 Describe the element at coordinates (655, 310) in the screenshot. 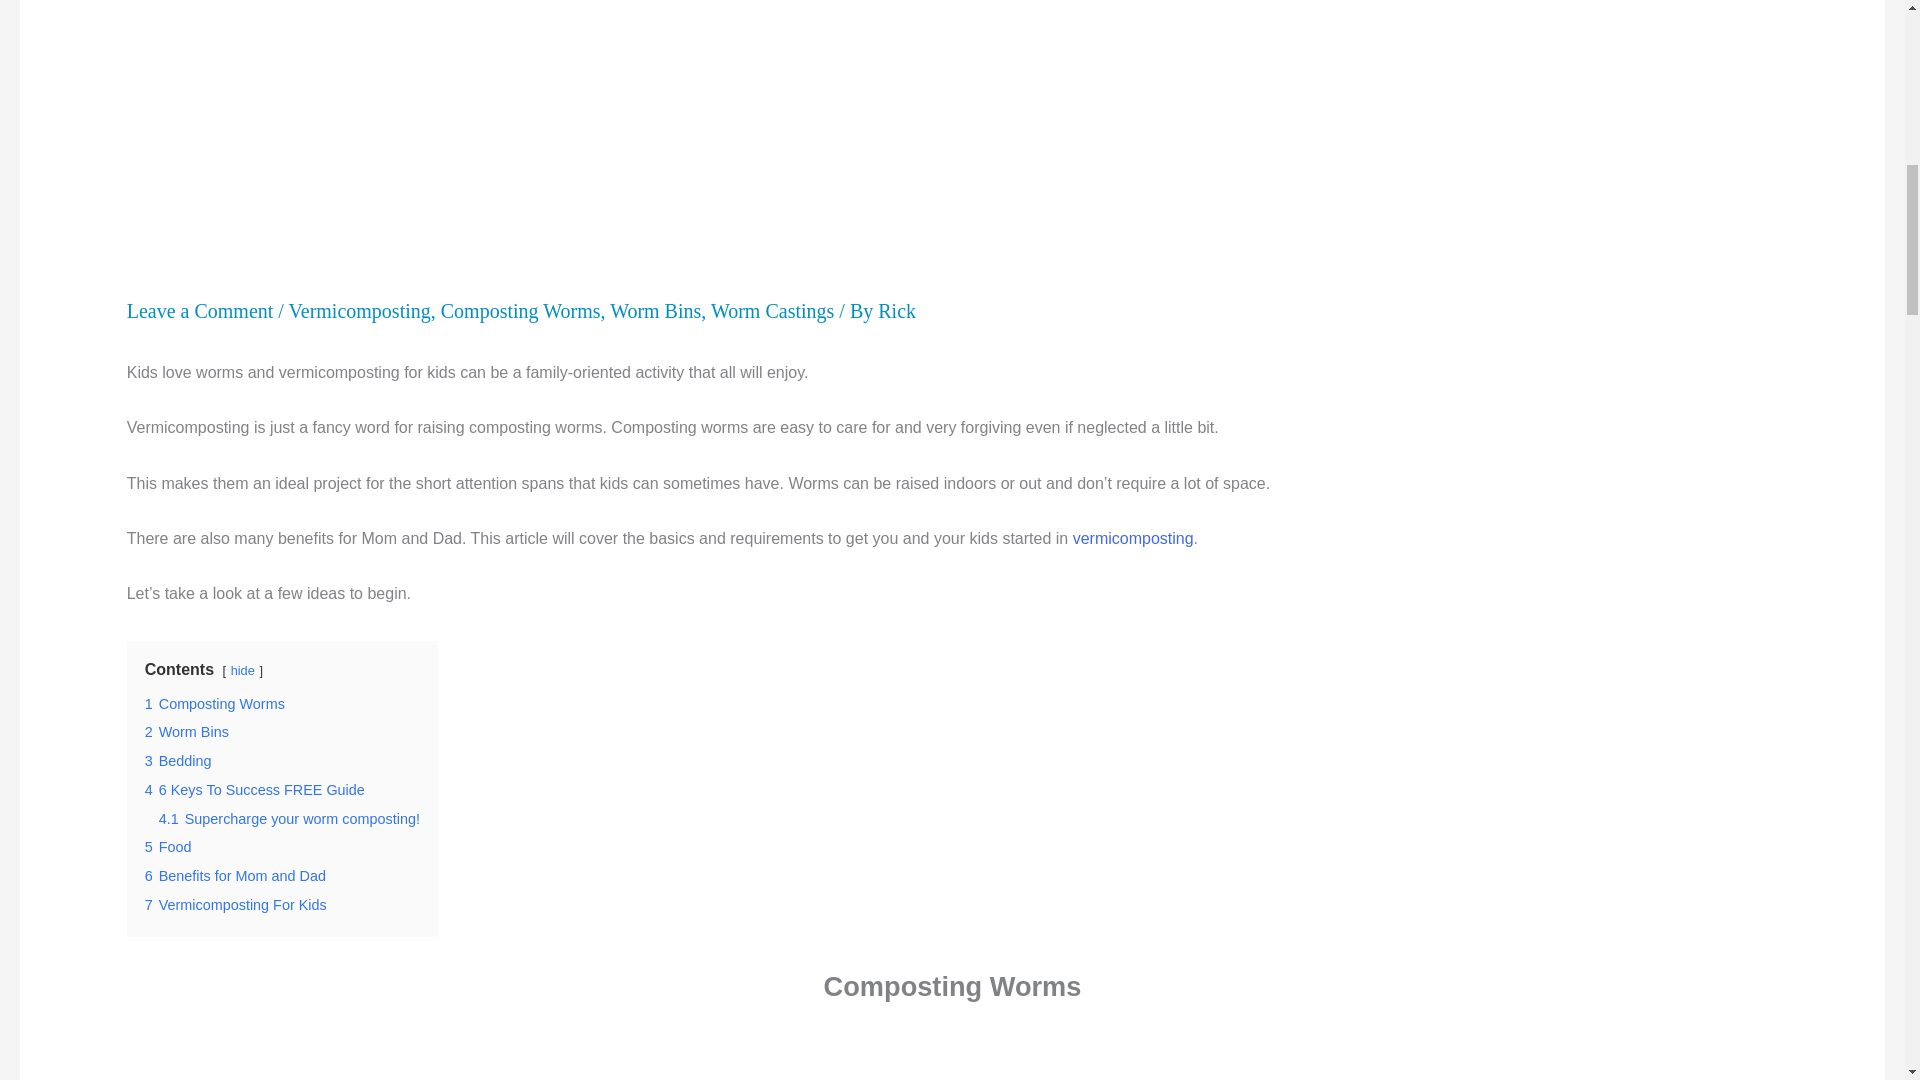

I see `Worm Bins` at that location.